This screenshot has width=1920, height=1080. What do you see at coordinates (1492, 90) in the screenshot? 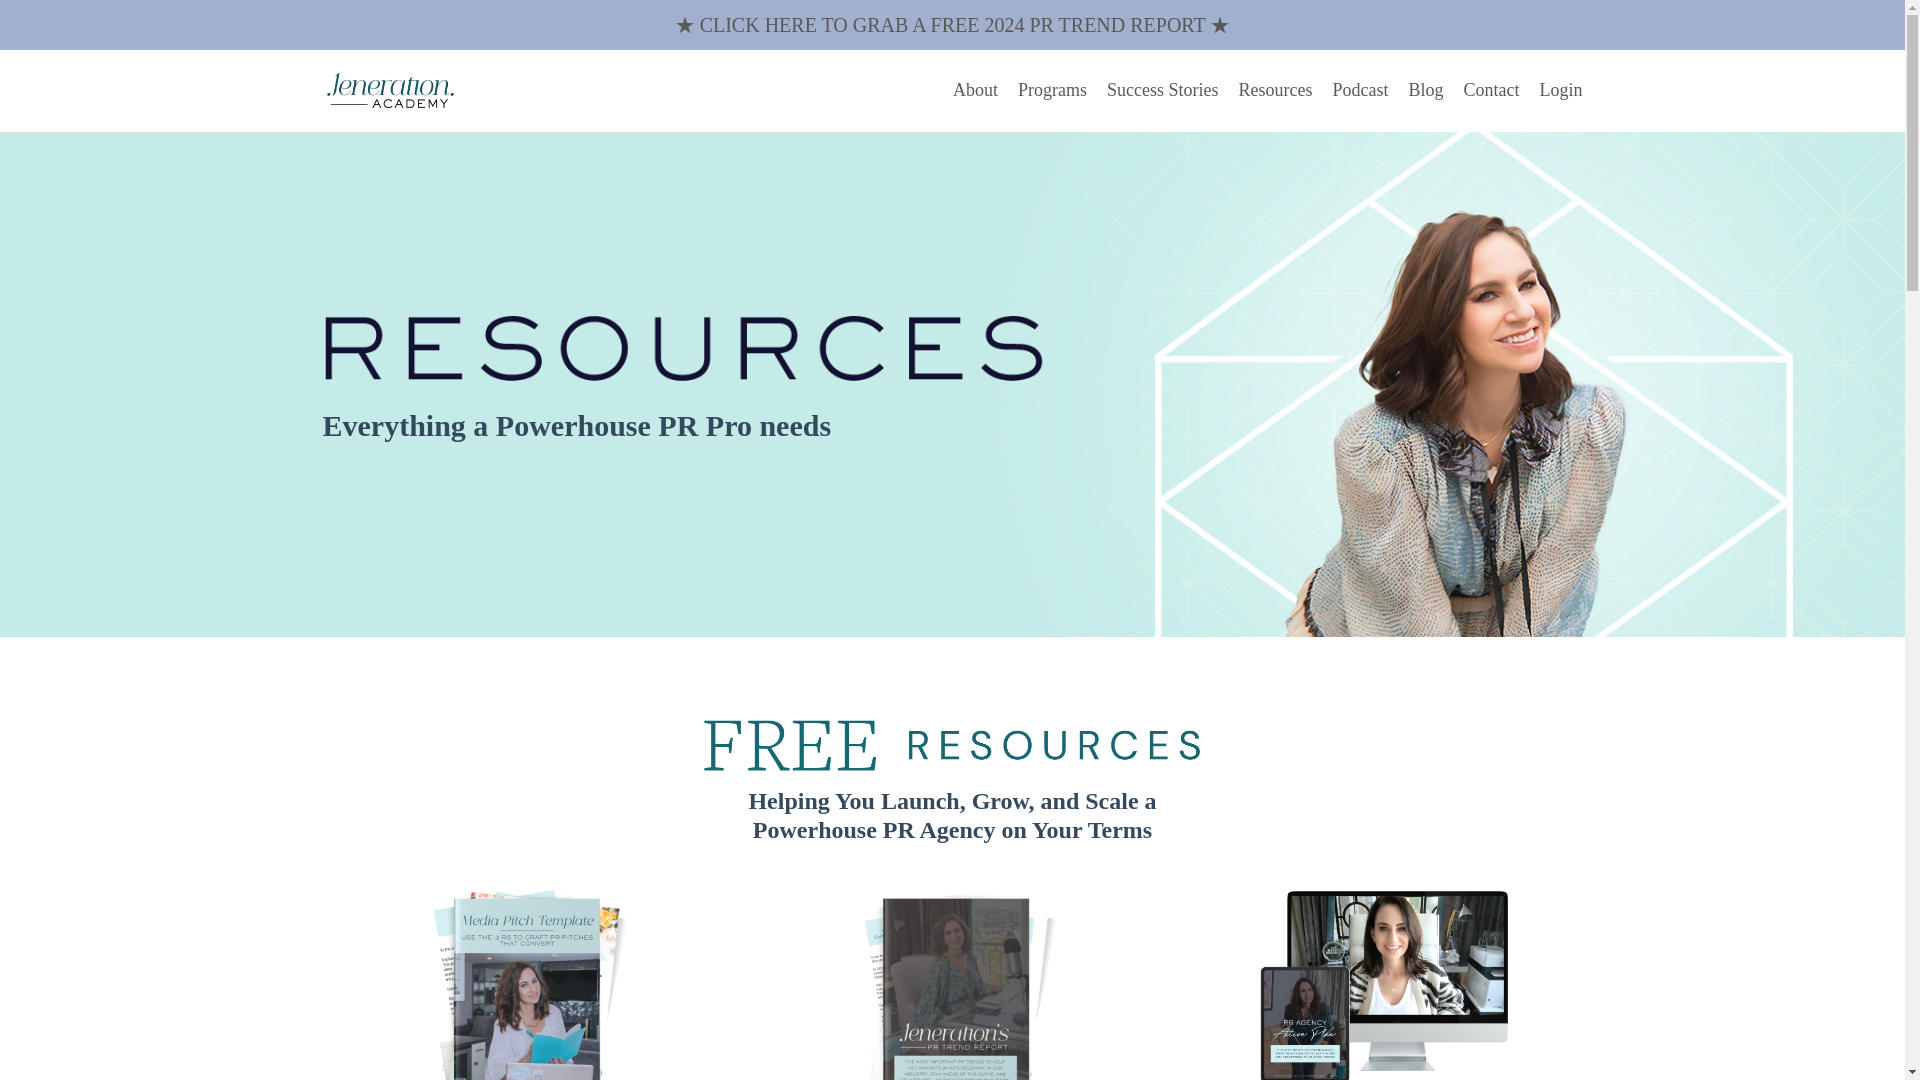
I see `Contact` at bounding box center [1492, 90].